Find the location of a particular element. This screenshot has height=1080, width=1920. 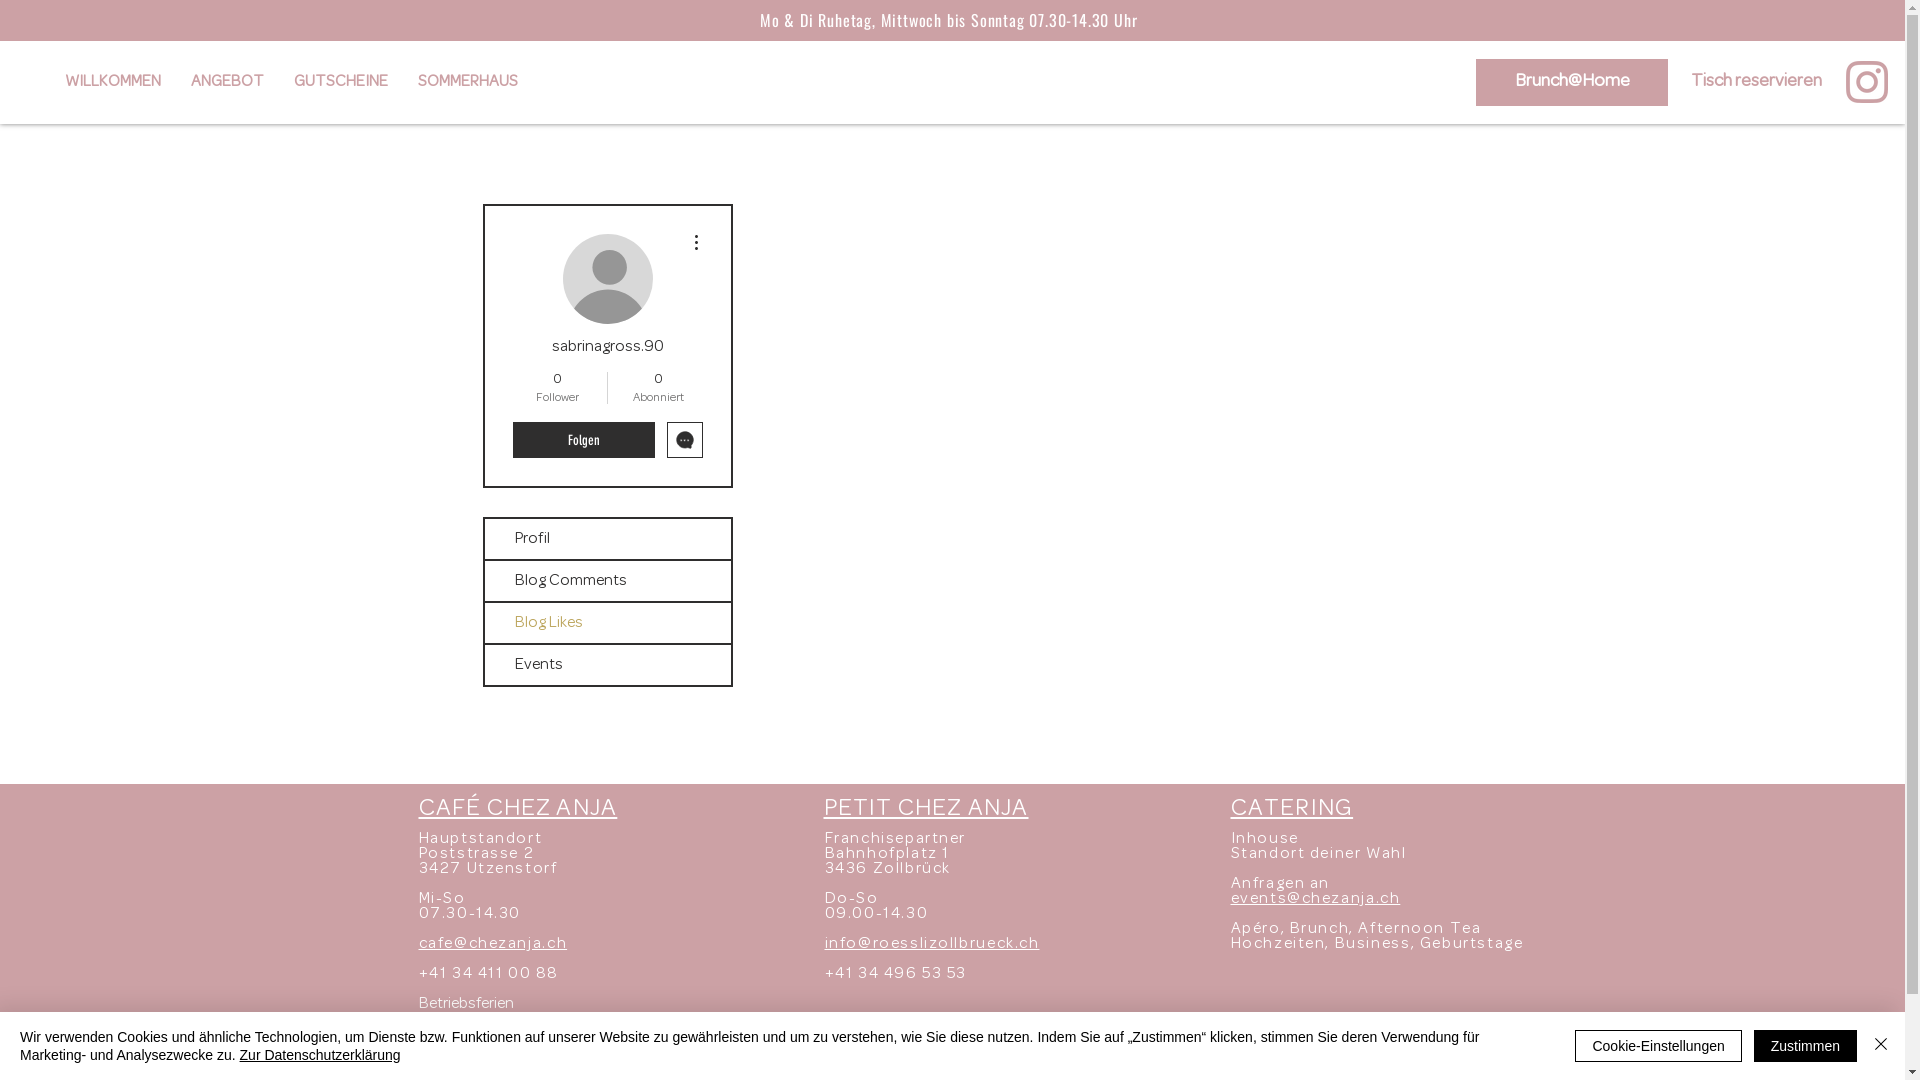

Blog Likes is located at coordinates (607, 623).